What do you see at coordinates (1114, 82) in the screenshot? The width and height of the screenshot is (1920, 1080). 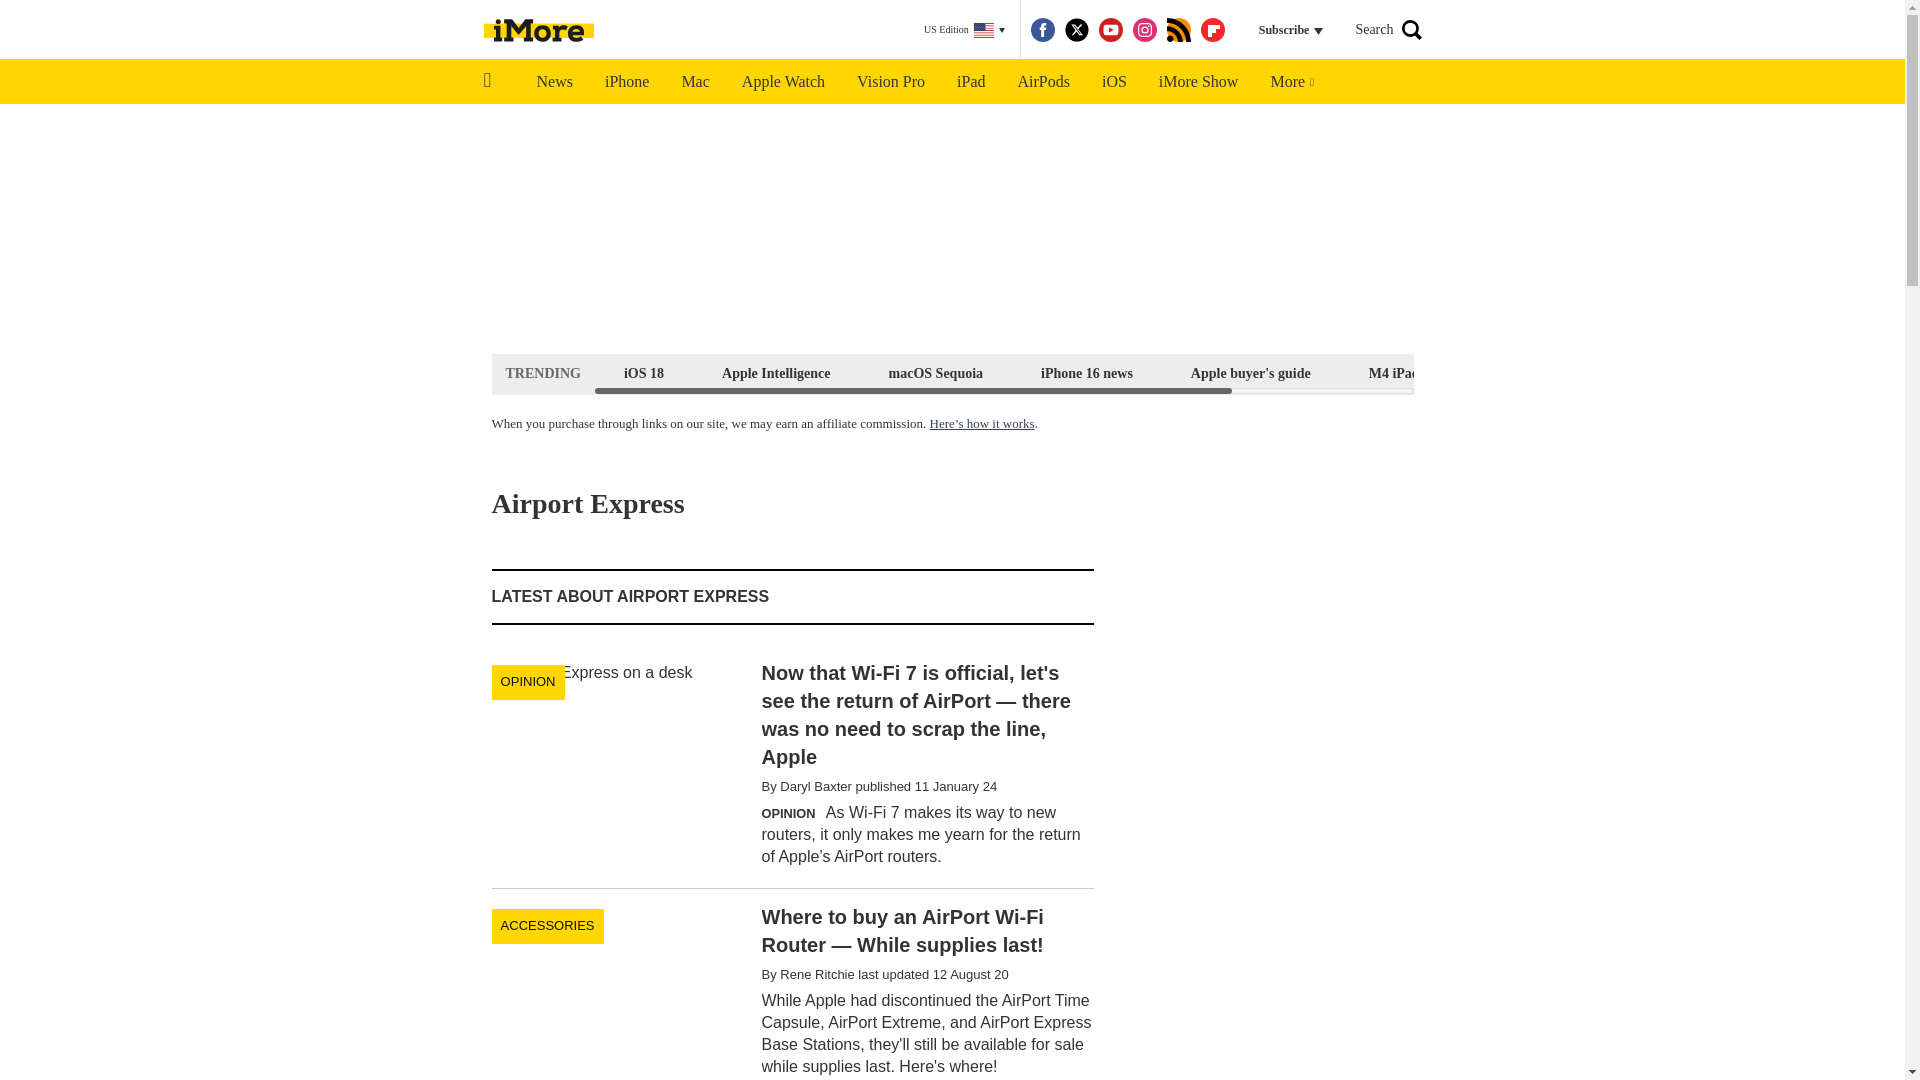 I see `iOS` at bounding box center [1114, 82].